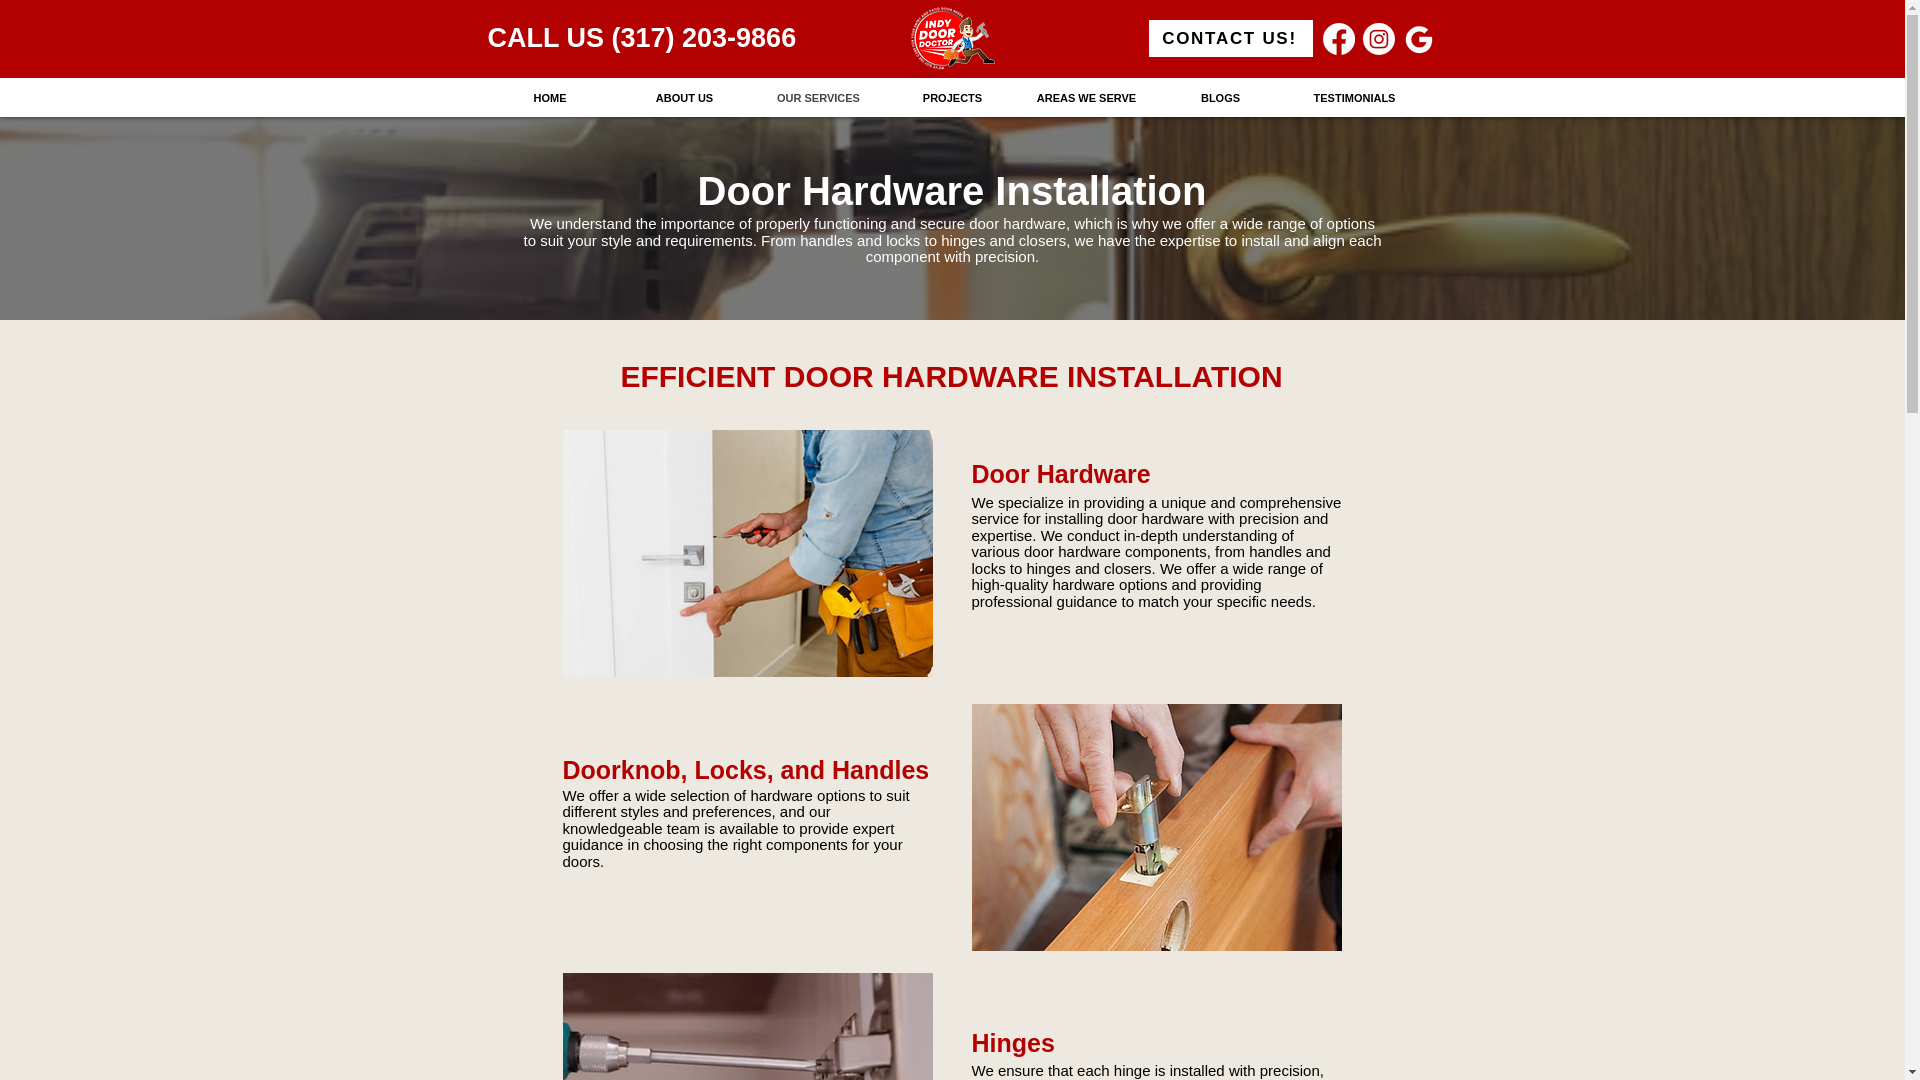  I want to click on PROJECTS, so click(952, 98).